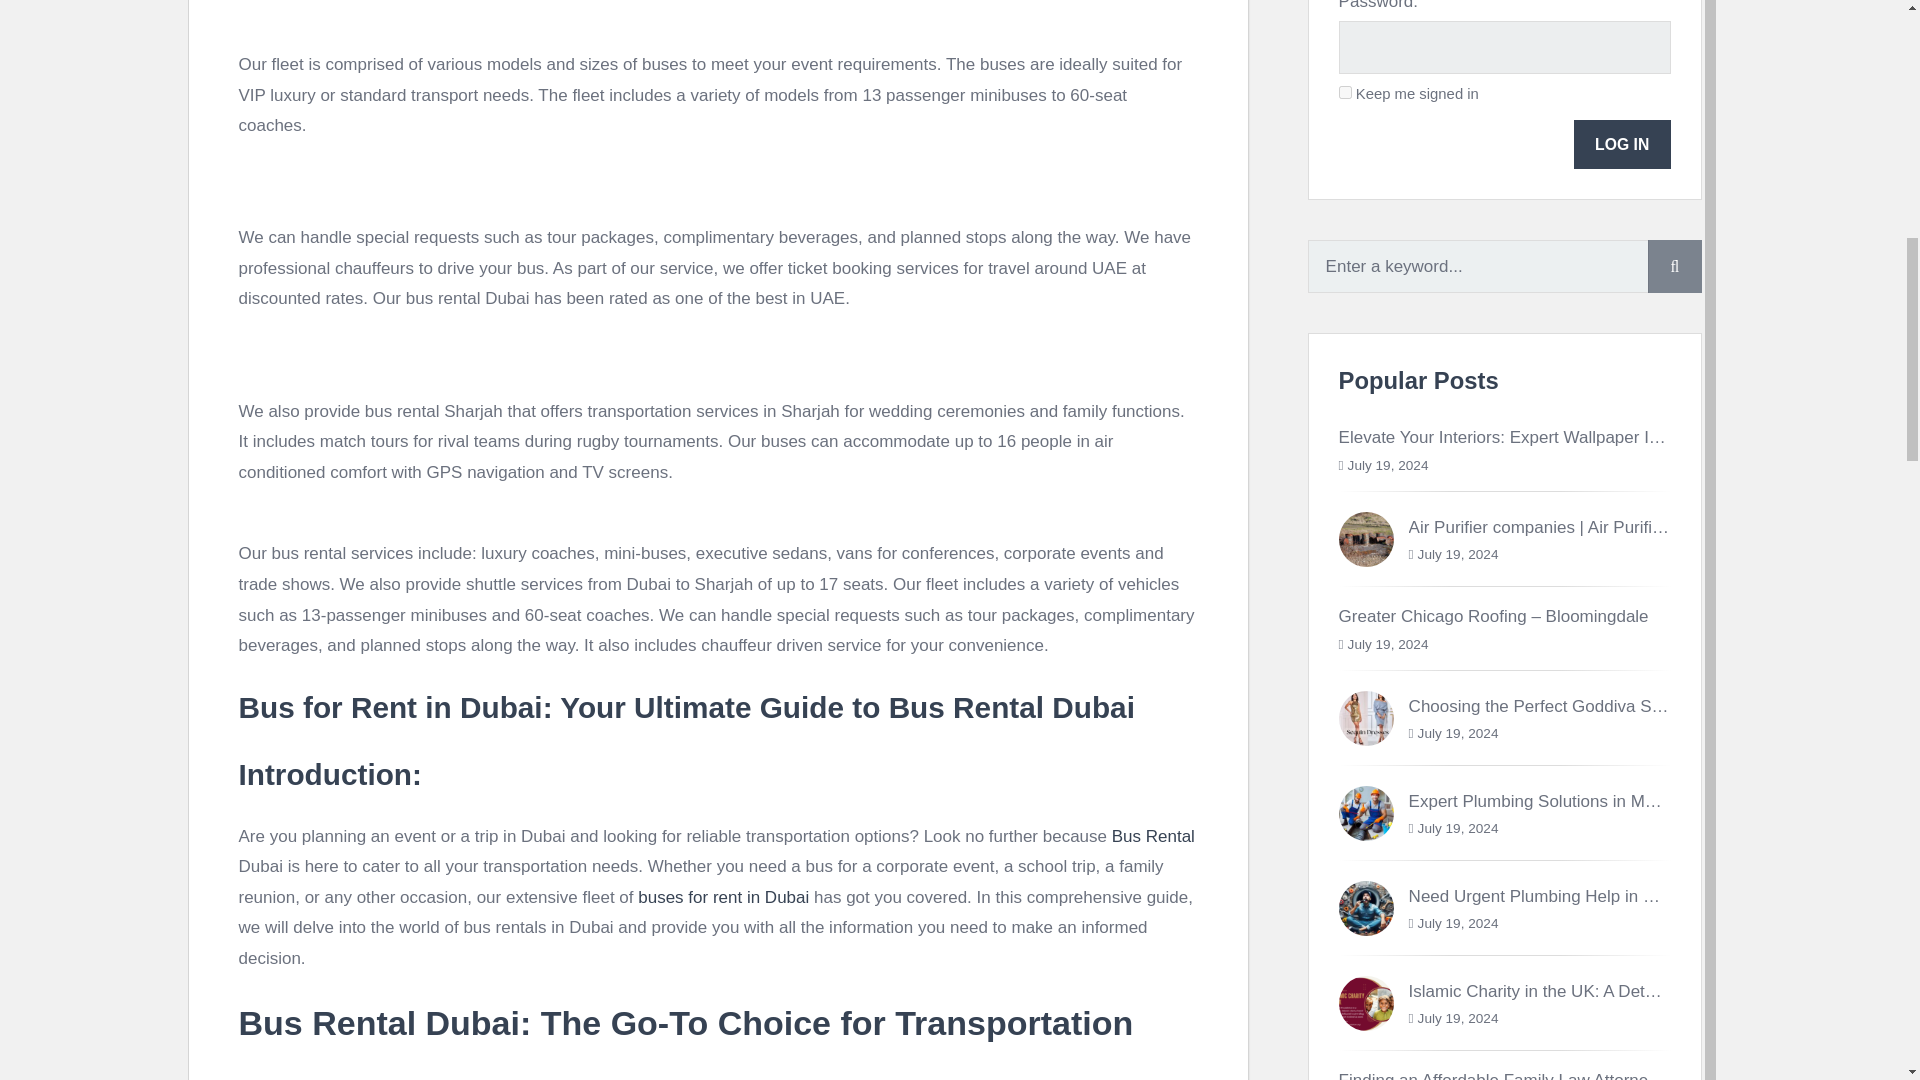  Describe the element at coordinates (1344, 92) in the screenshot. I see `forever` at that location.